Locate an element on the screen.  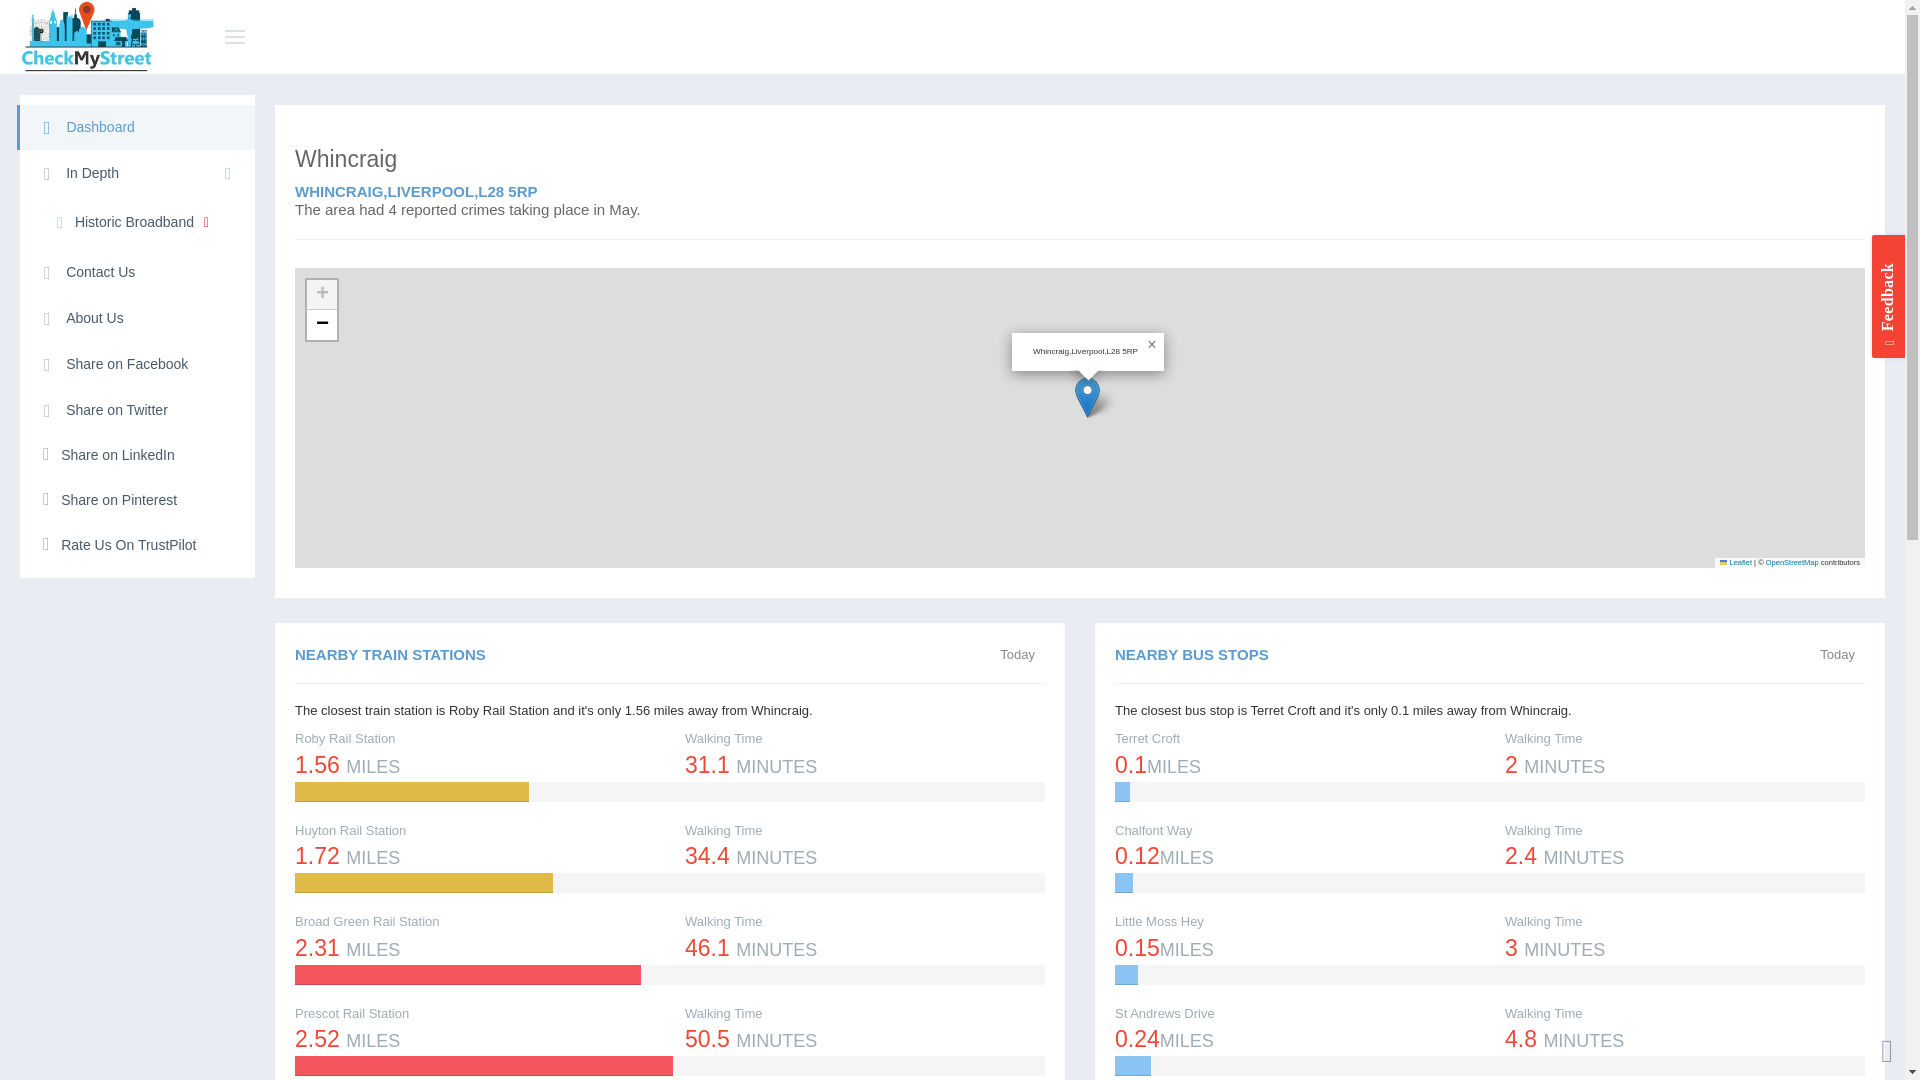
on is located at coordinates (1006, 656).